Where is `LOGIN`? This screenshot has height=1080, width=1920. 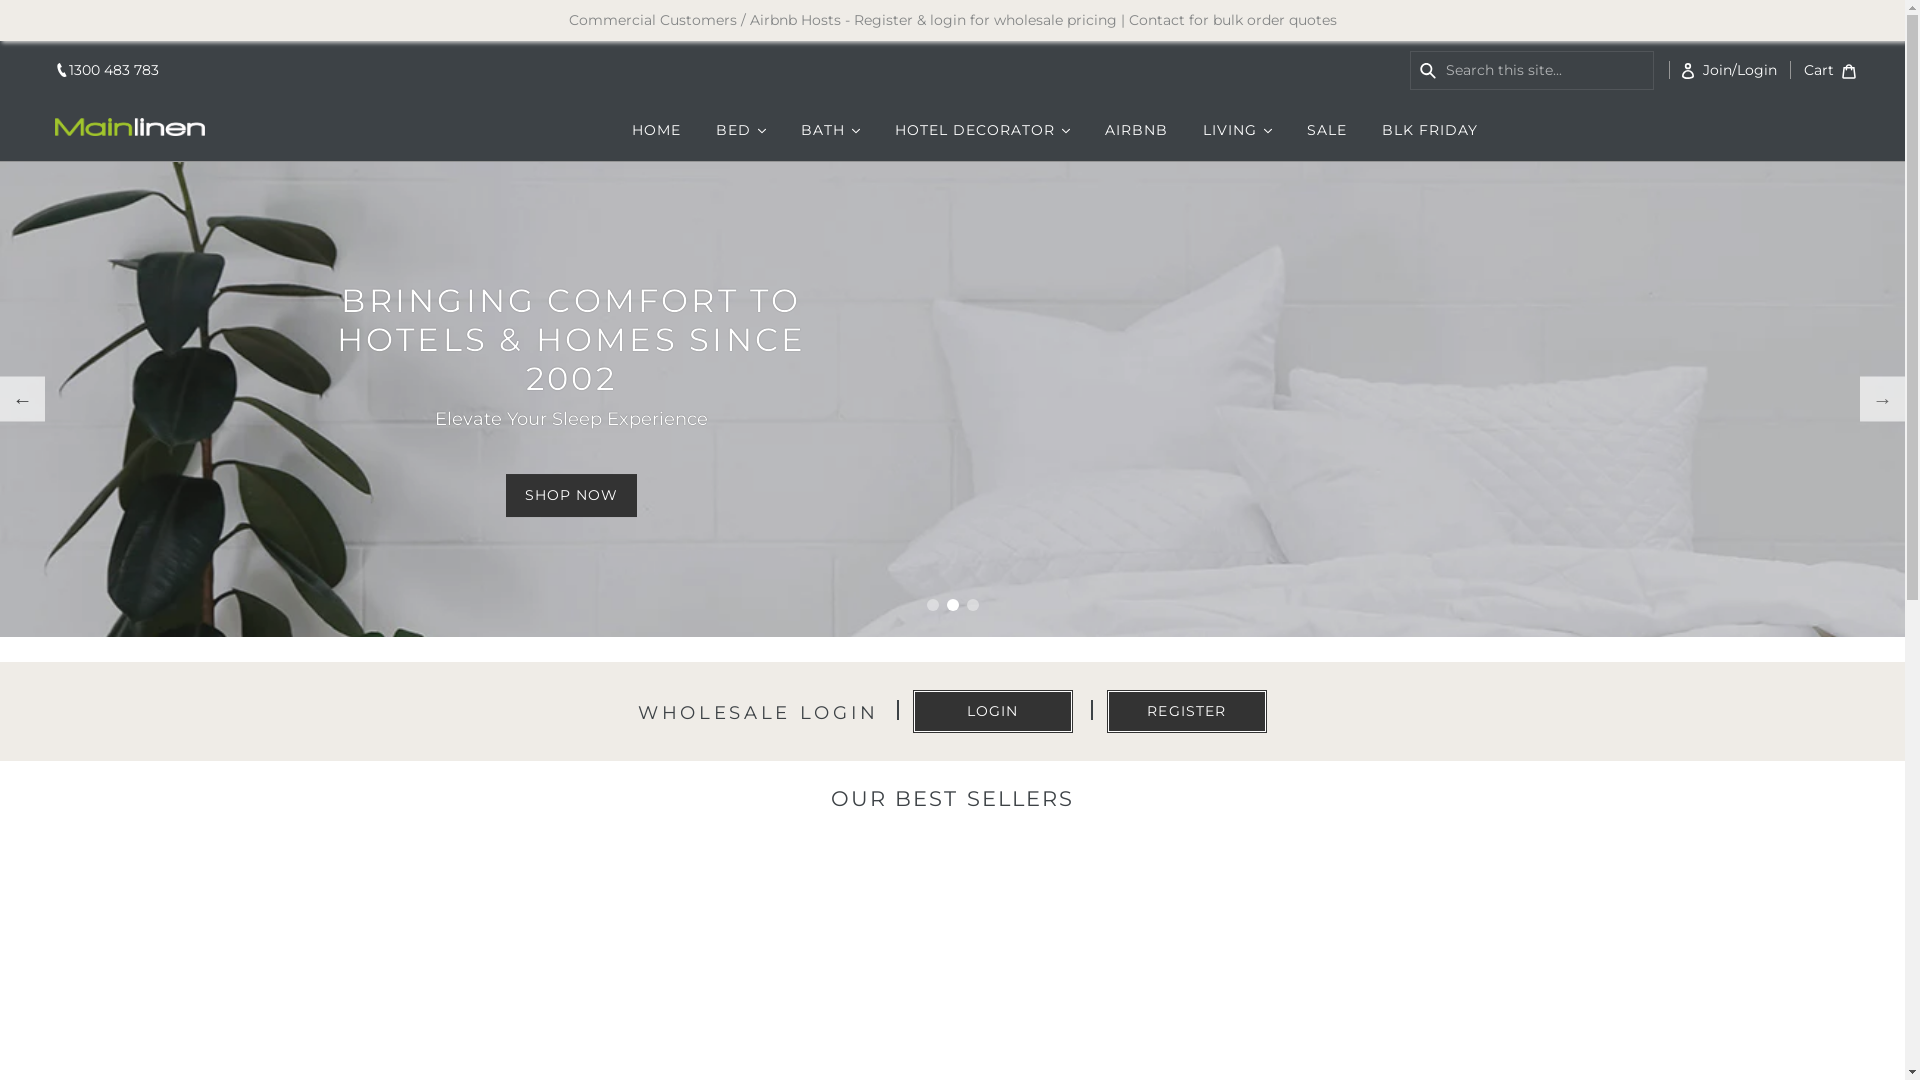 LOGIN is located at coordinates (993, 712).